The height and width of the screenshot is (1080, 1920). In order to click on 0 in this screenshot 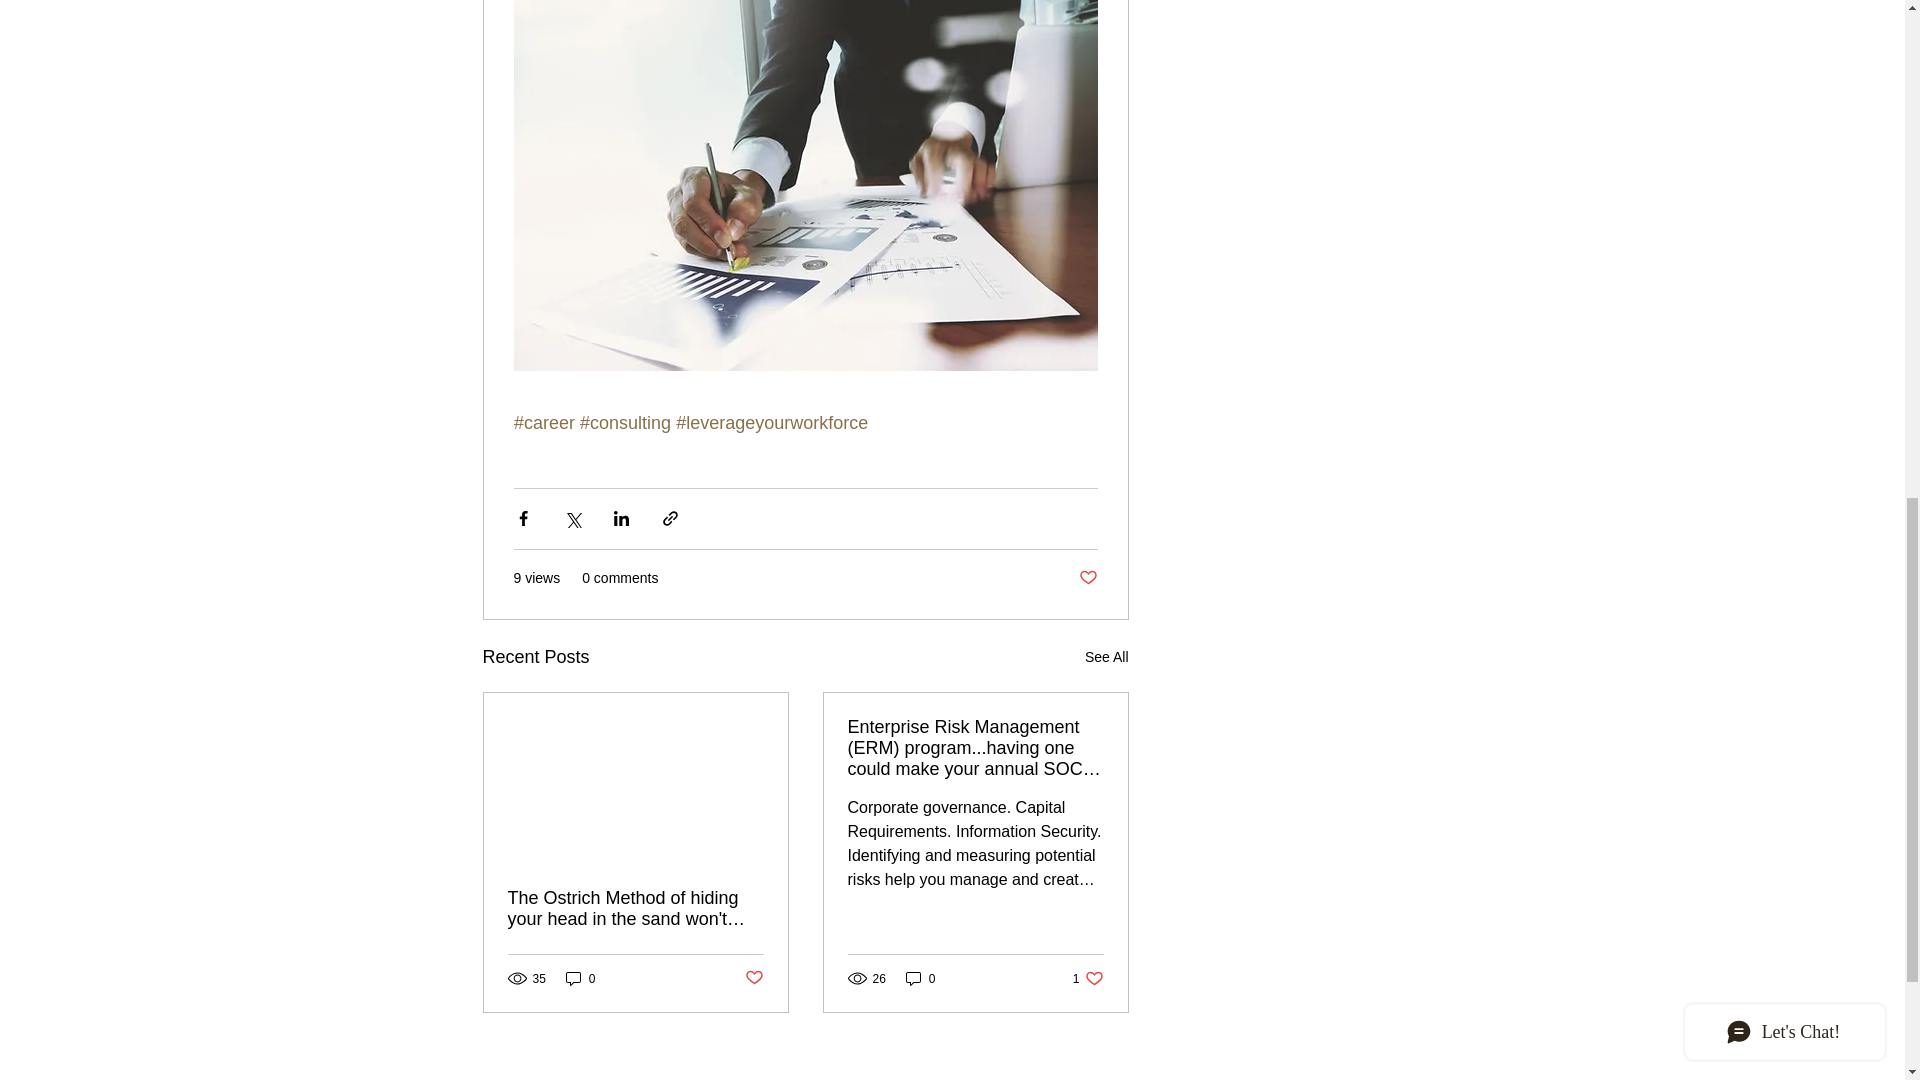, I will do `click(580, 978)`.